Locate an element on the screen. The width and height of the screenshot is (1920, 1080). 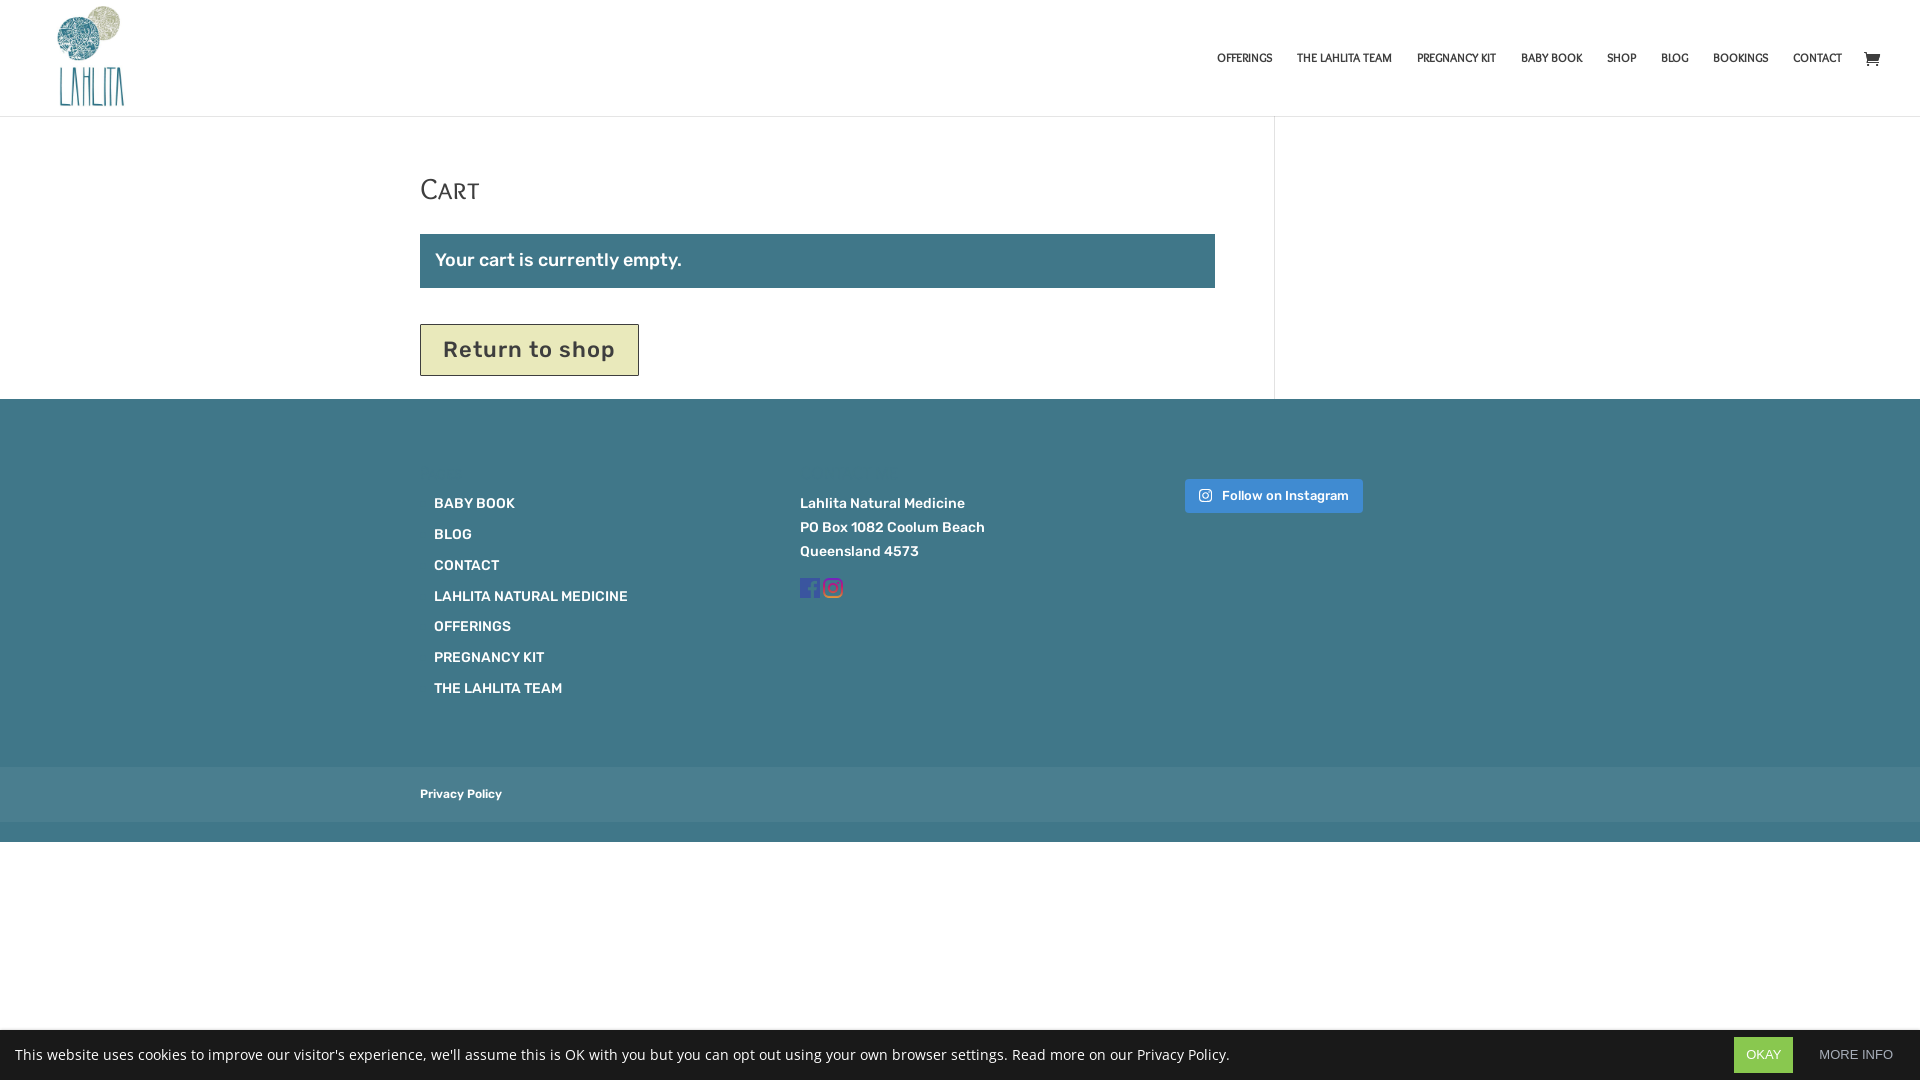
BABY BOOK is located at coordinates (474, 504).